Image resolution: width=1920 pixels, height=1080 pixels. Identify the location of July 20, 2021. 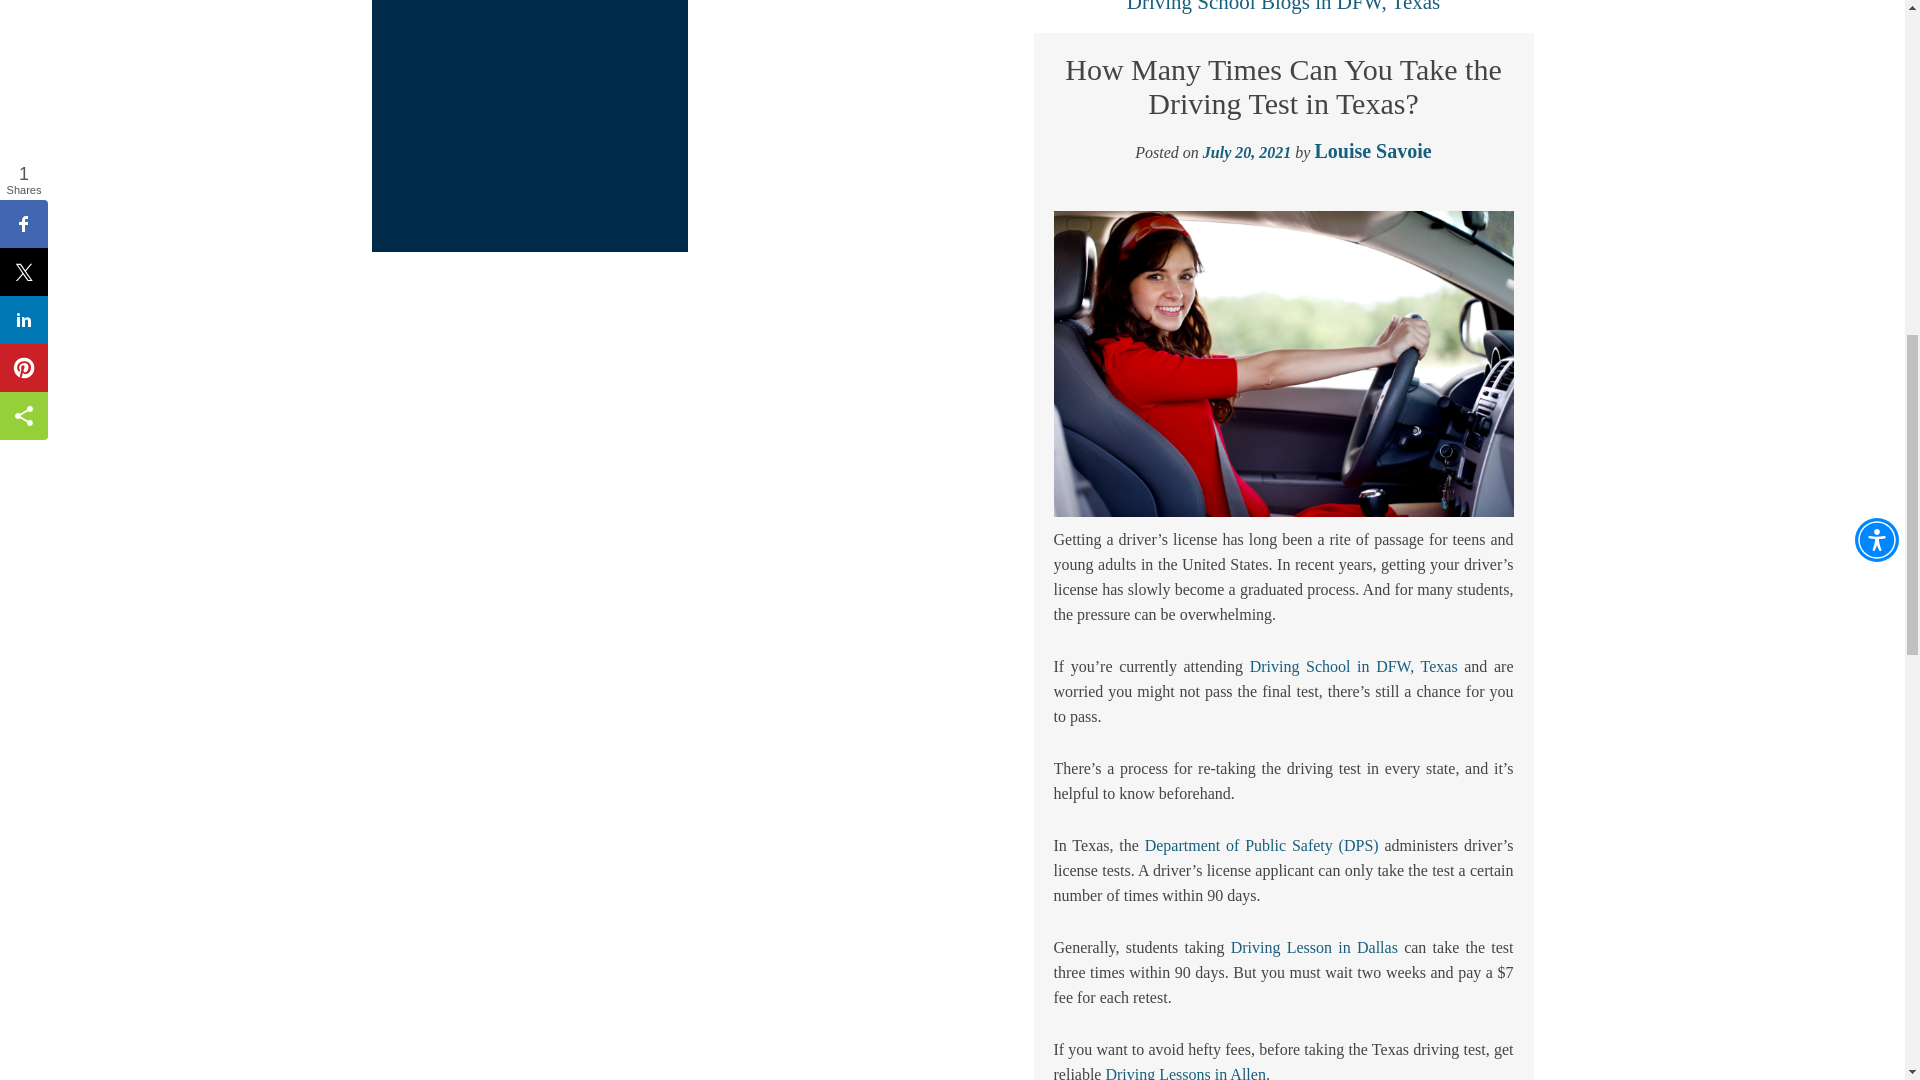
(1246, 152).